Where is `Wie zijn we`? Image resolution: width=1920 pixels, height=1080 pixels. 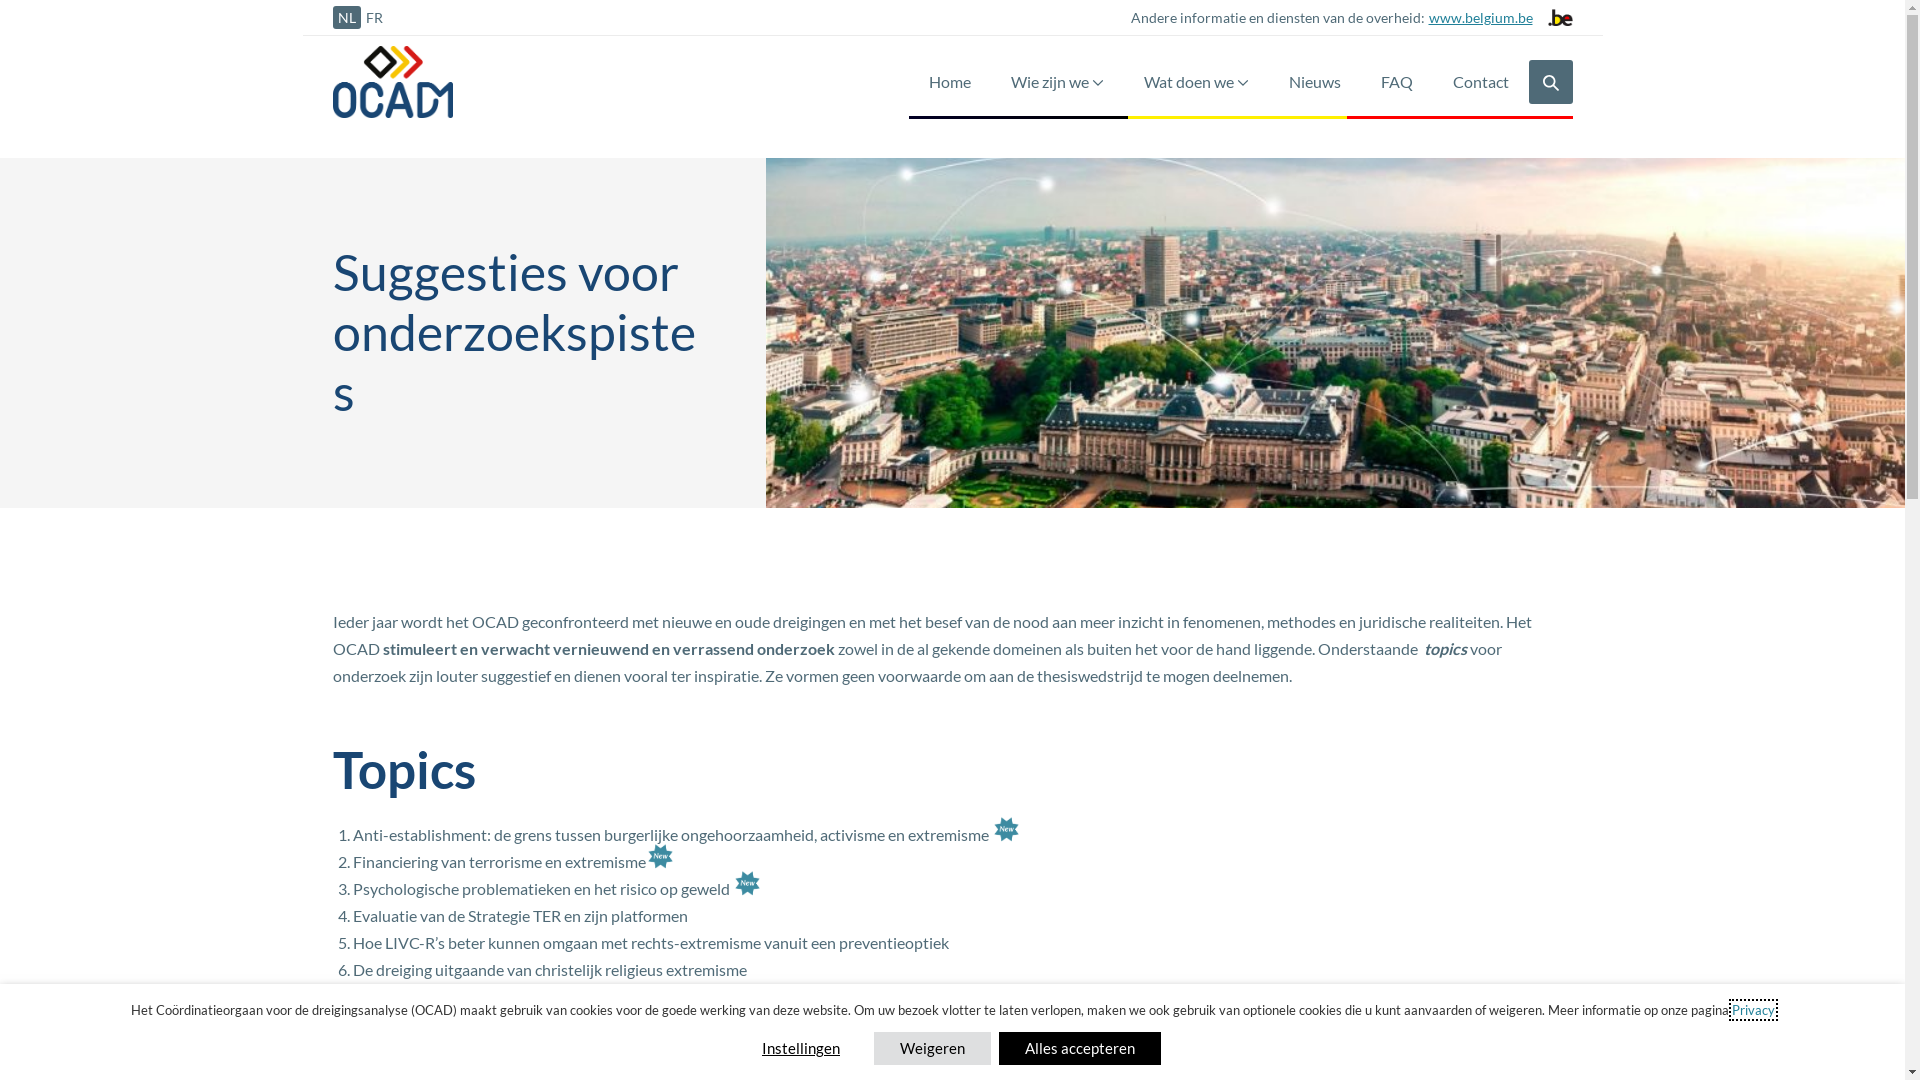
Wie zijn we is located at coordinates (1056, 82).